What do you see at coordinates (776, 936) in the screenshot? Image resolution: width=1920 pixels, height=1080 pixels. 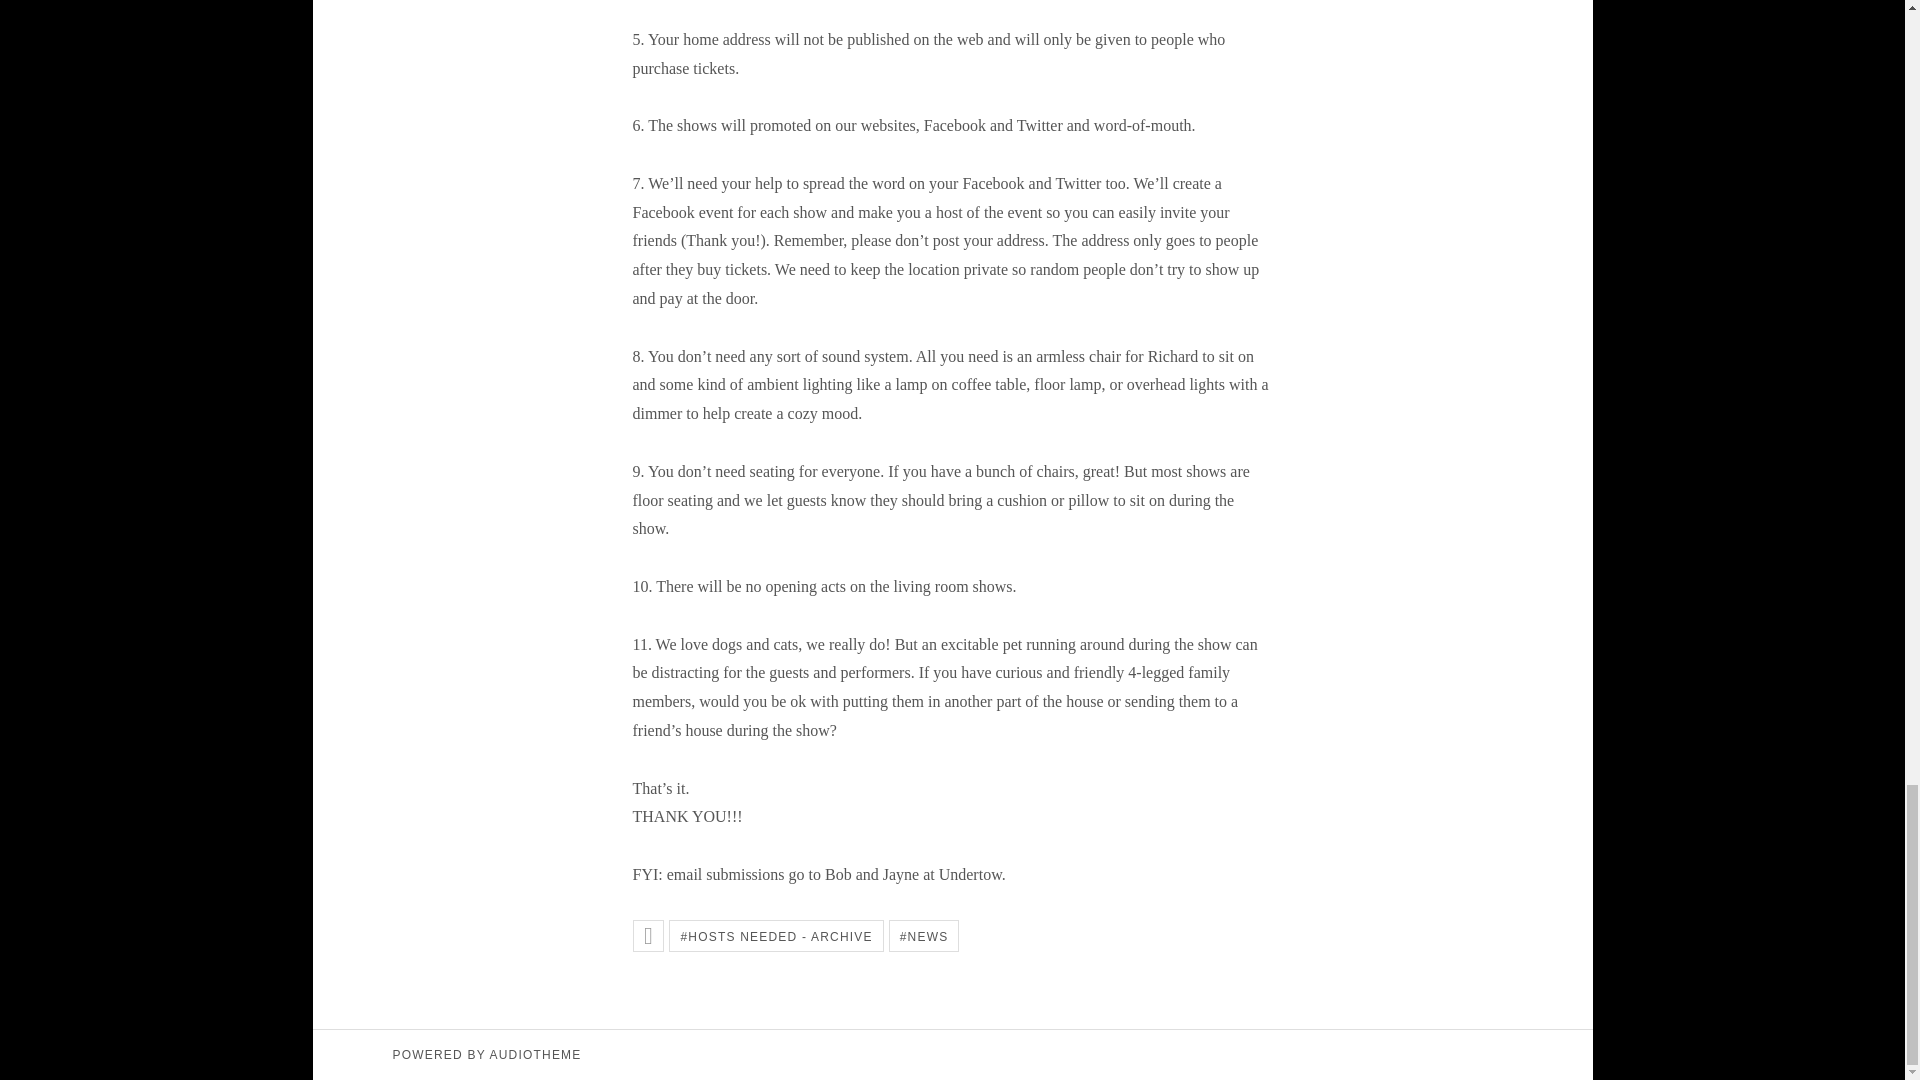 I see `HOSTS NEEDED - ARCHIVE` at bounding box center [776, 936].